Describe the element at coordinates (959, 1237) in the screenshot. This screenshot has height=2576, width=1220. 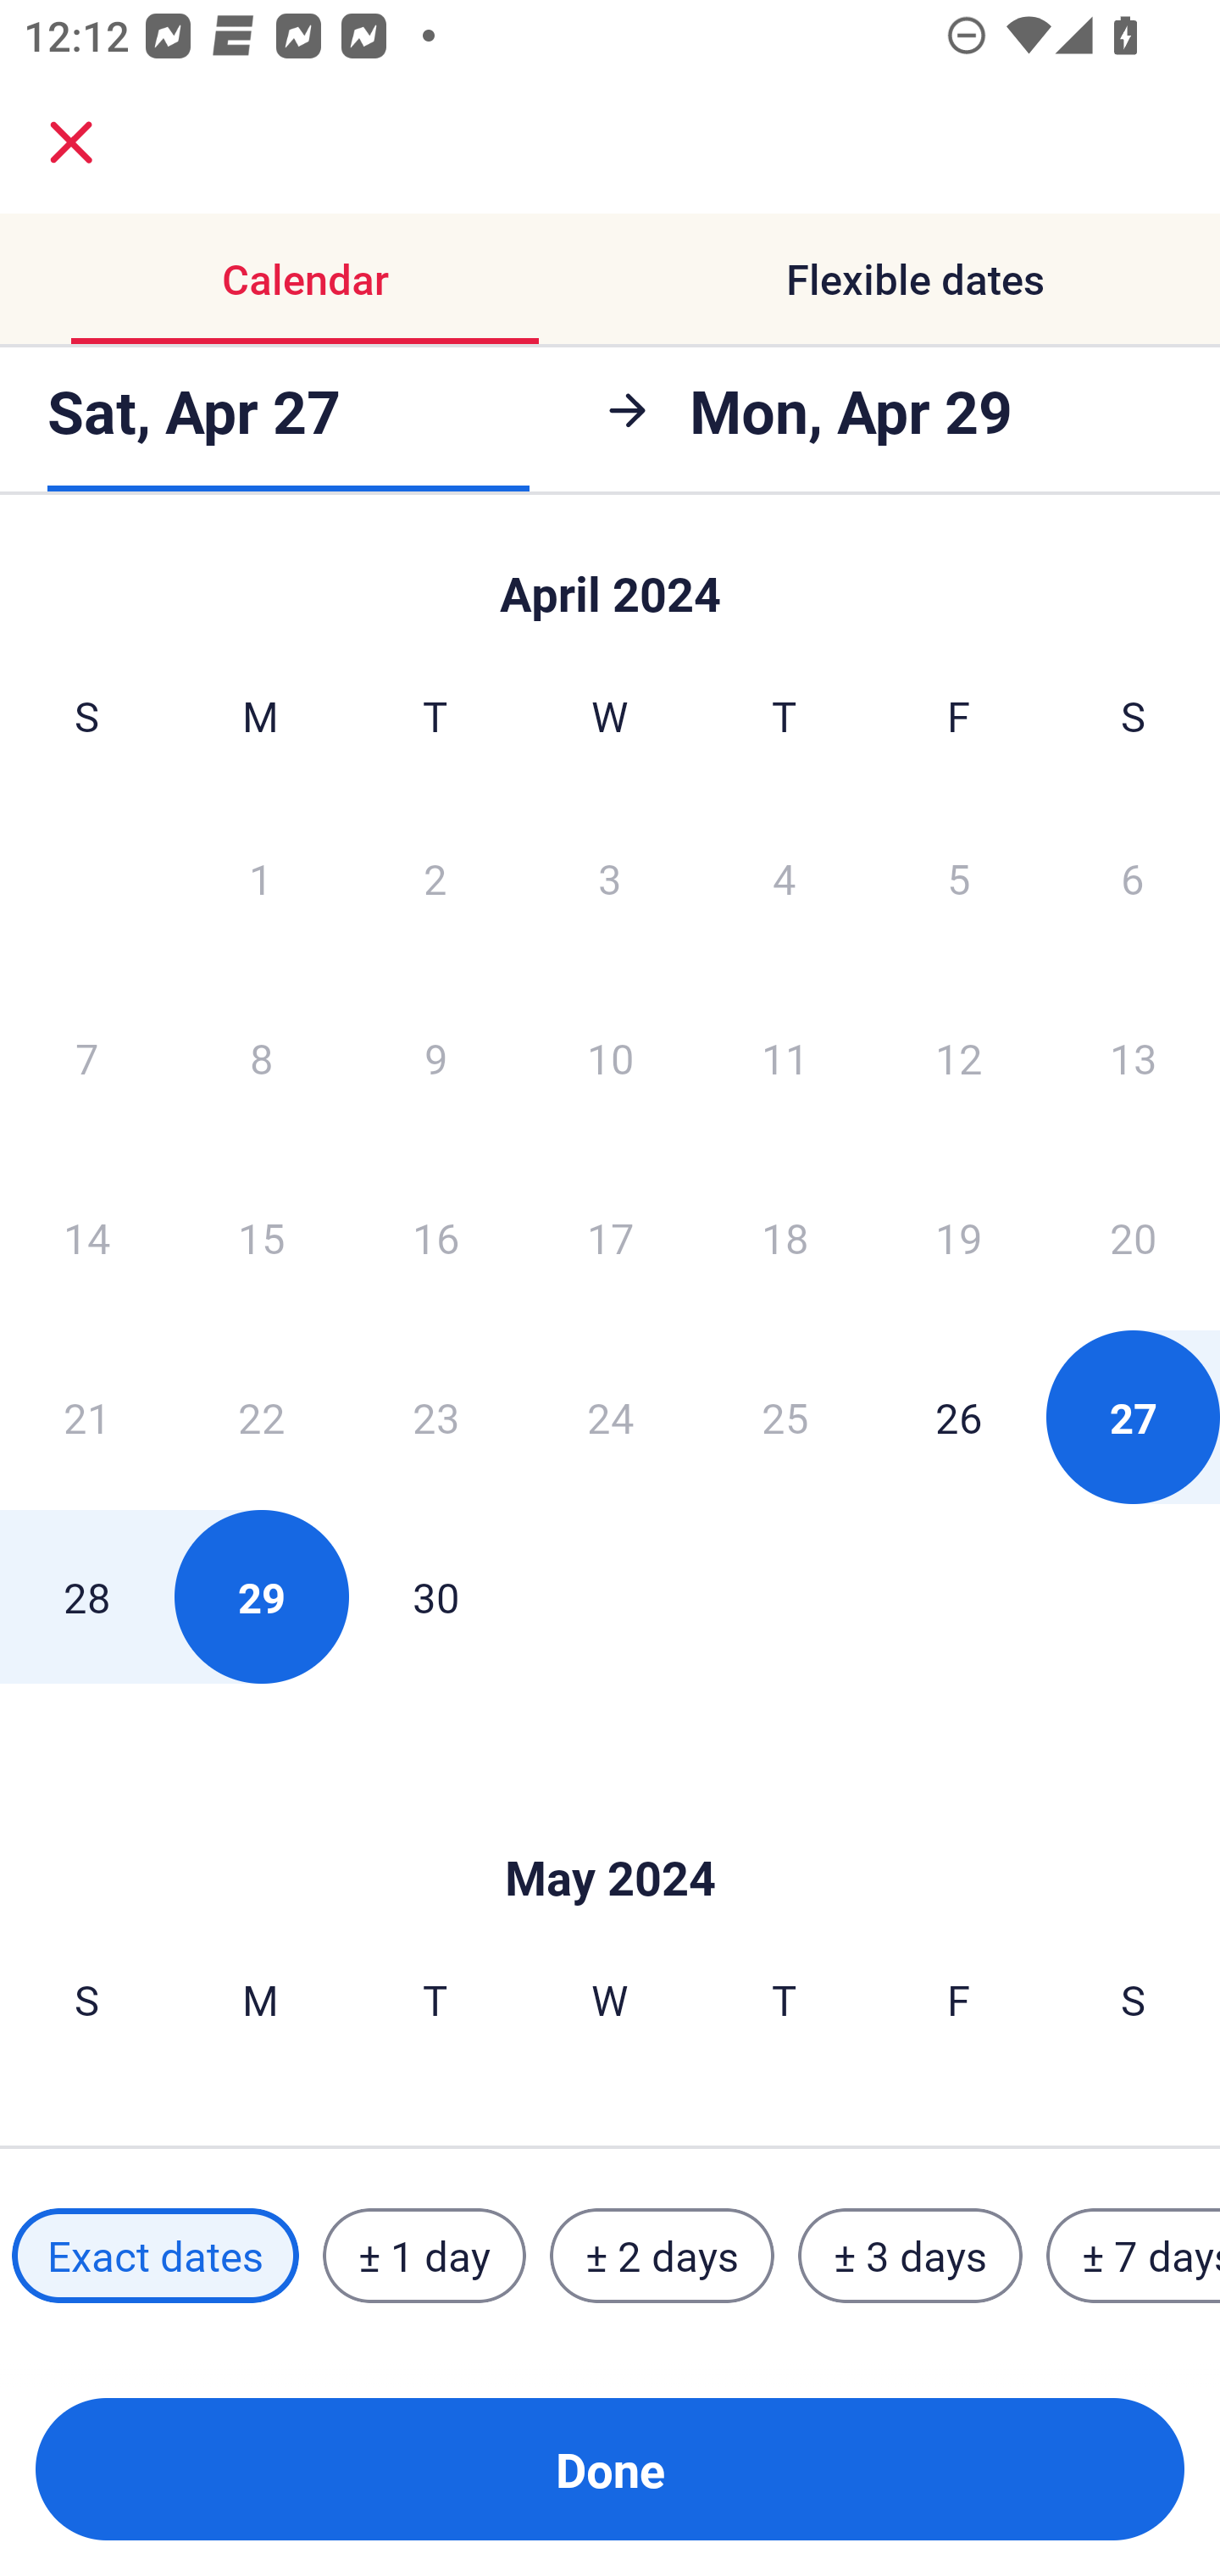
I see `19 Friday, April 19, 2024` at that location.